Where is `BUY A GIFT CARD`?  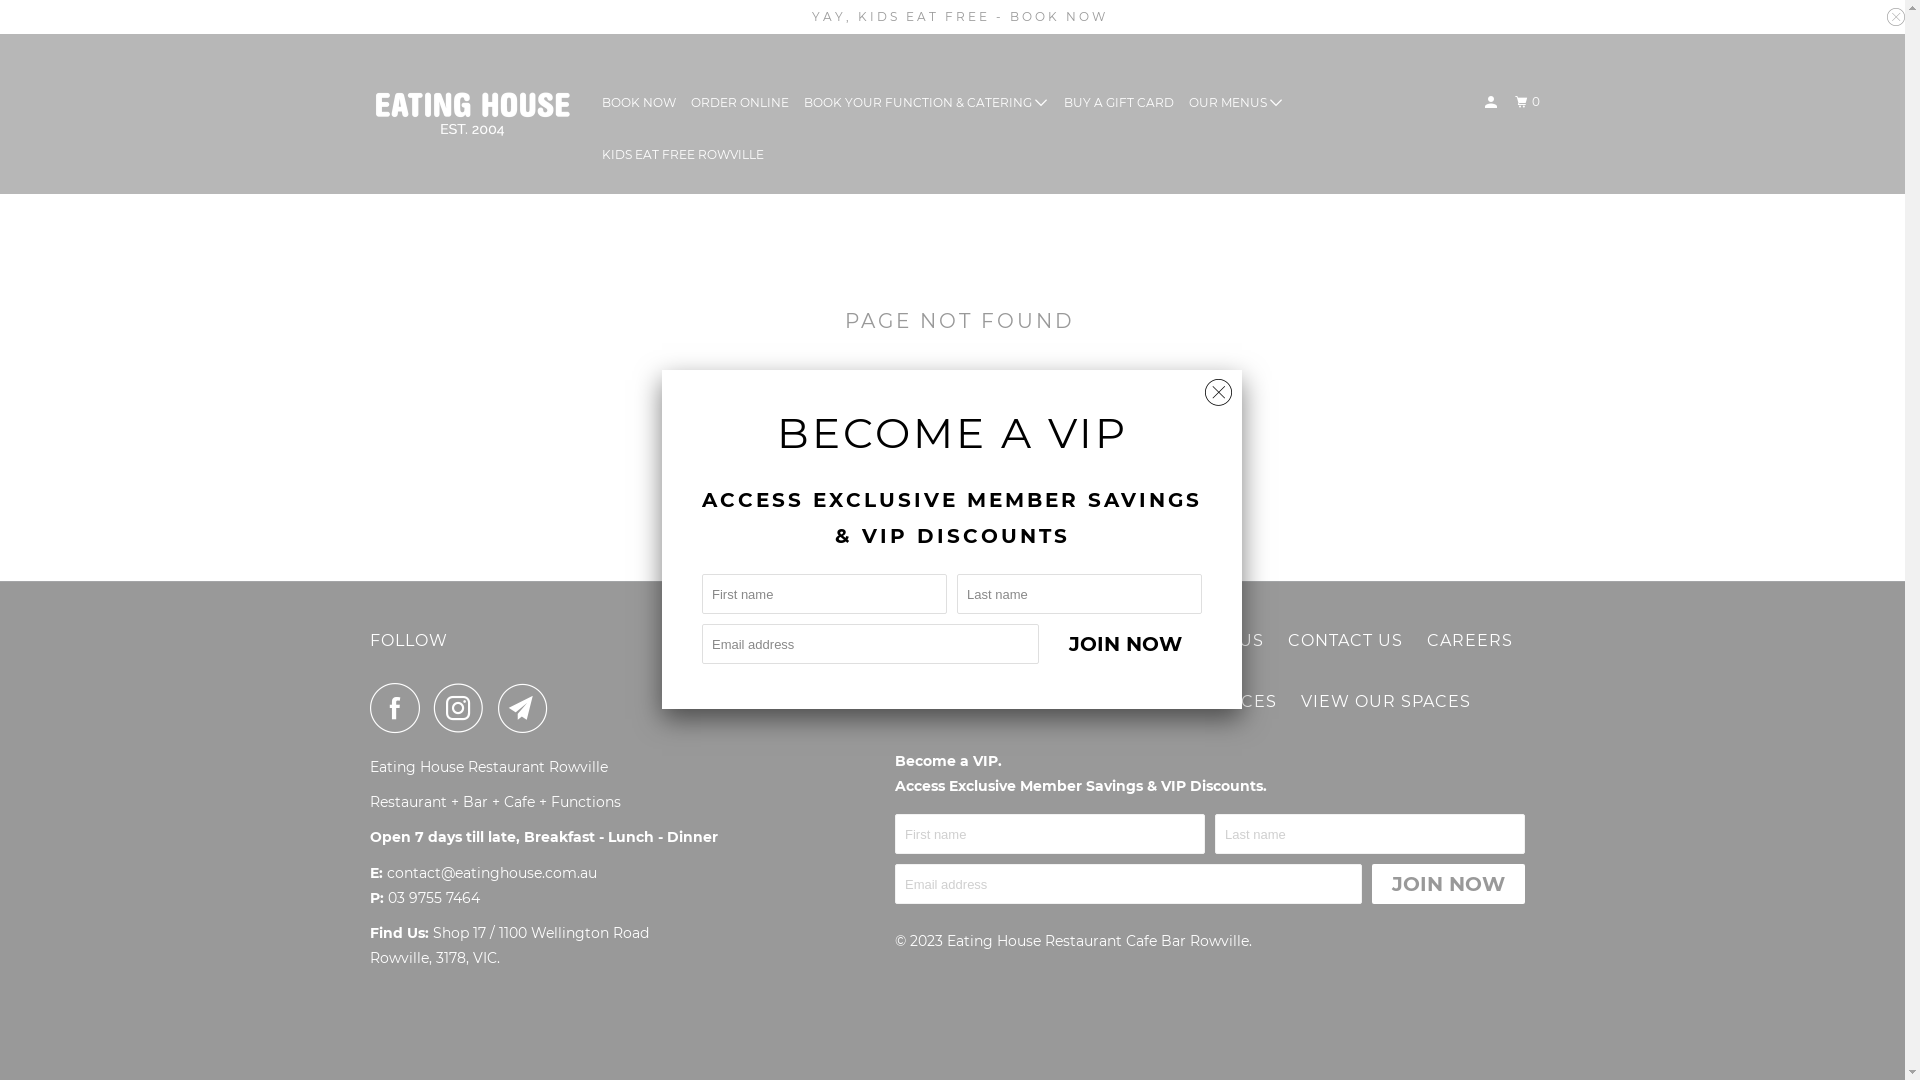
BUY A GIFT CARD is located at coordinates (1119, 103).